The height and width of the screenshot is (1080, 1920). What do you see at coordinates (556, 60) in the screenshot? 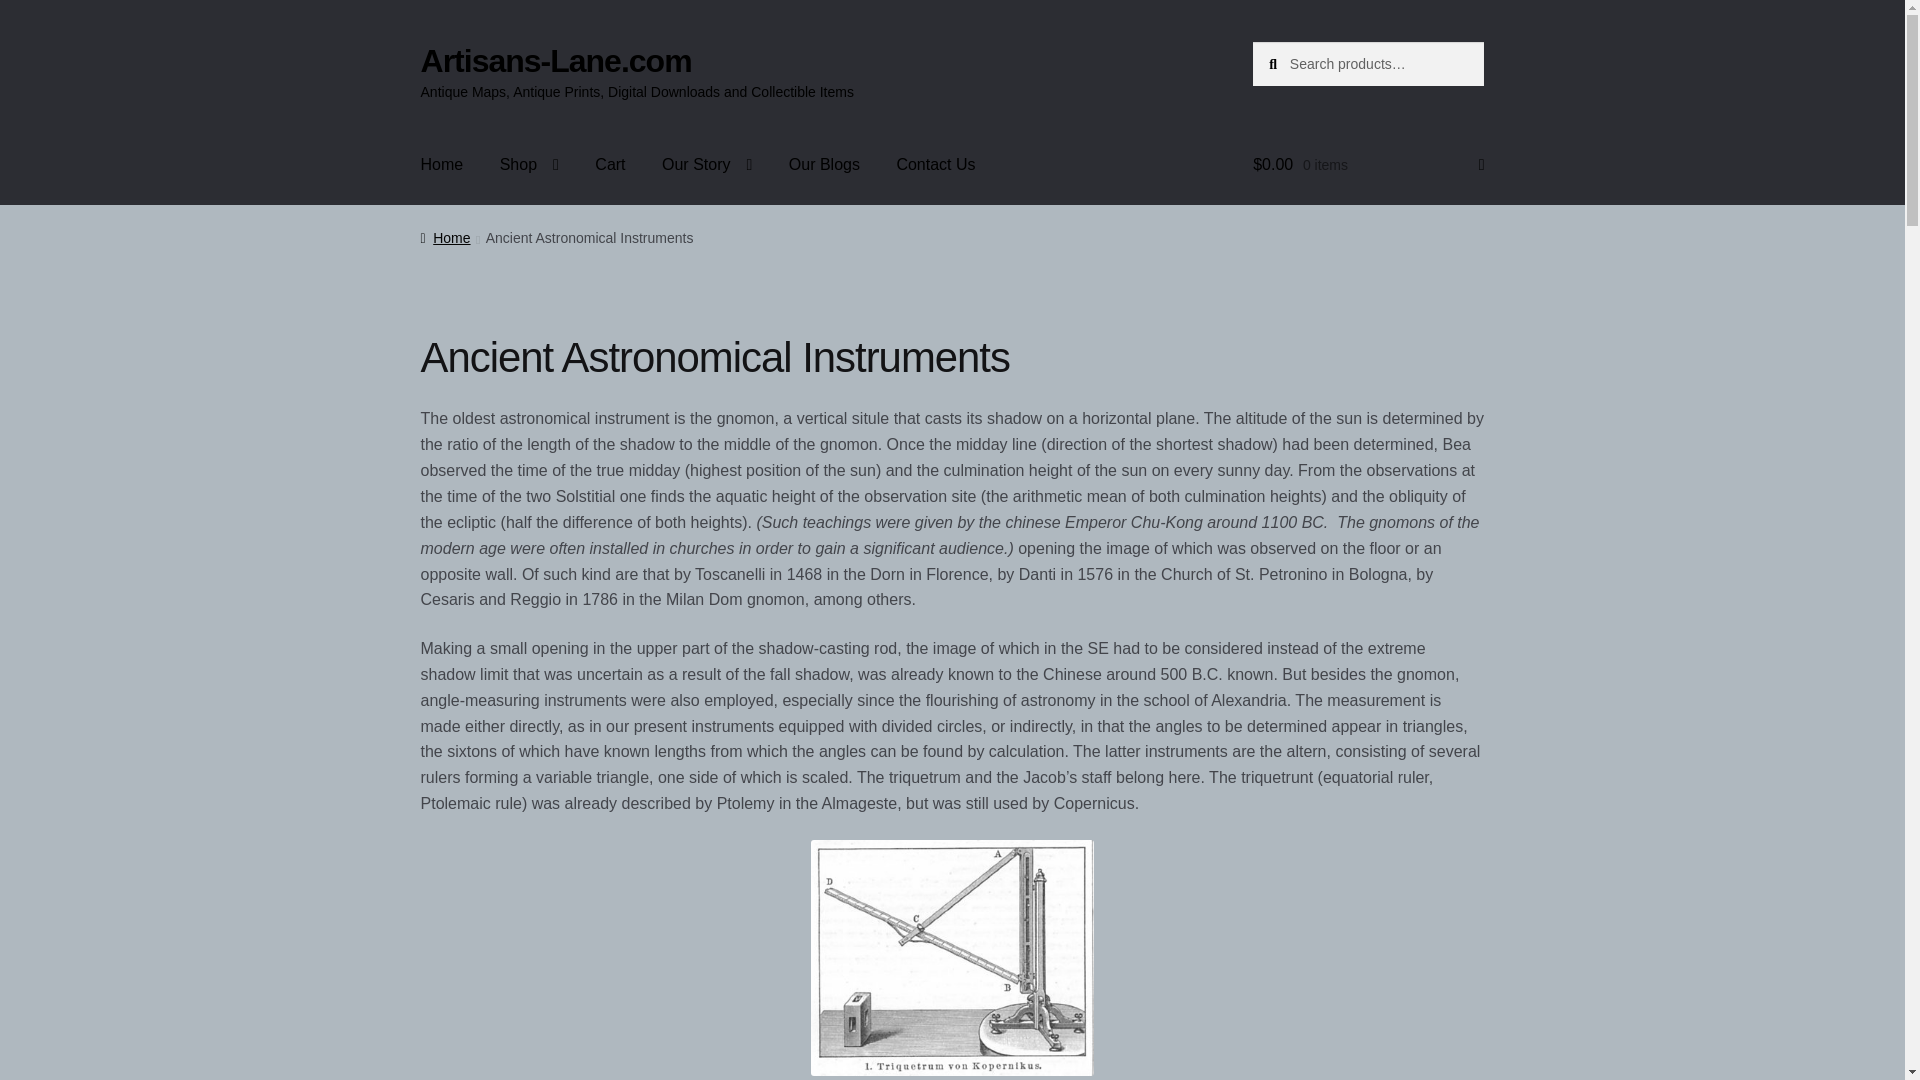
I see `Artisans-Lane.com` at bounding box center [556, 60].